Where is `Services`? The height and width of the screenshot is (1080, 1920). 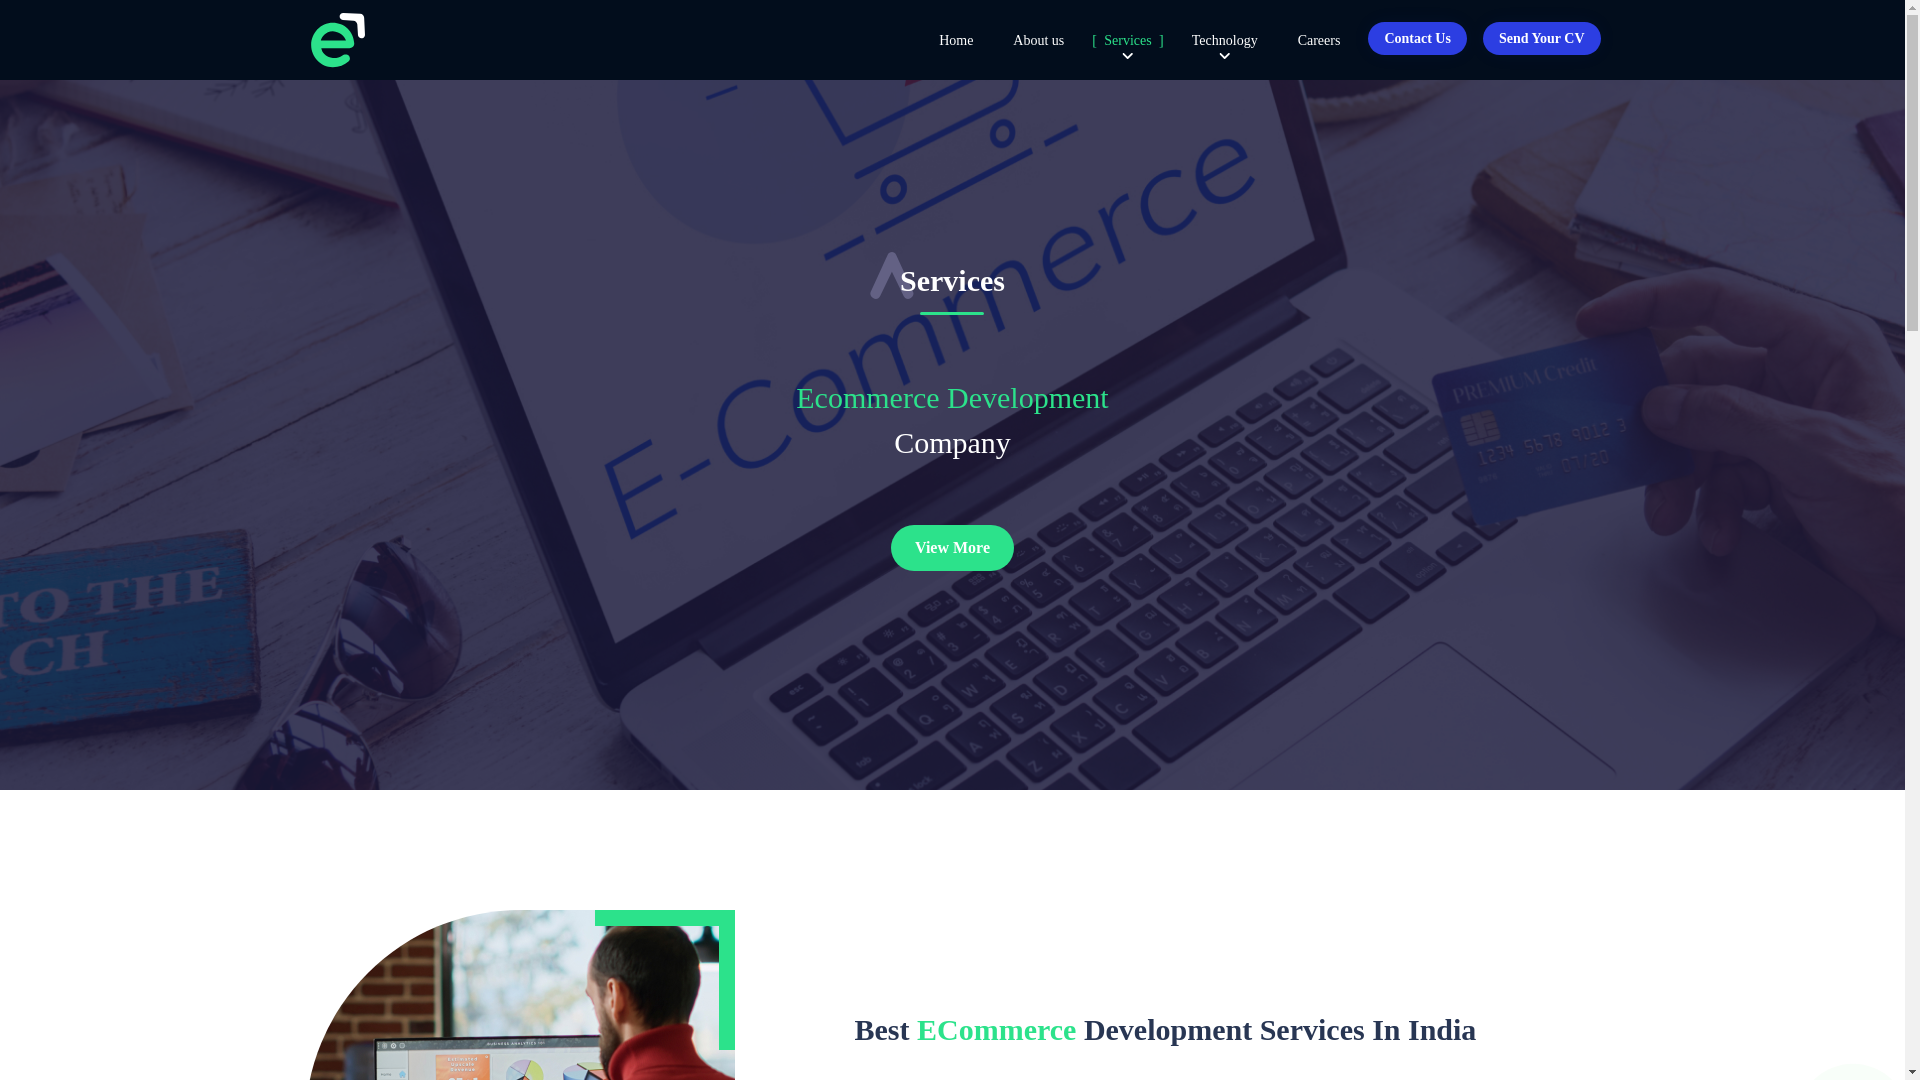 Services is located at coordinates (1128, 40).